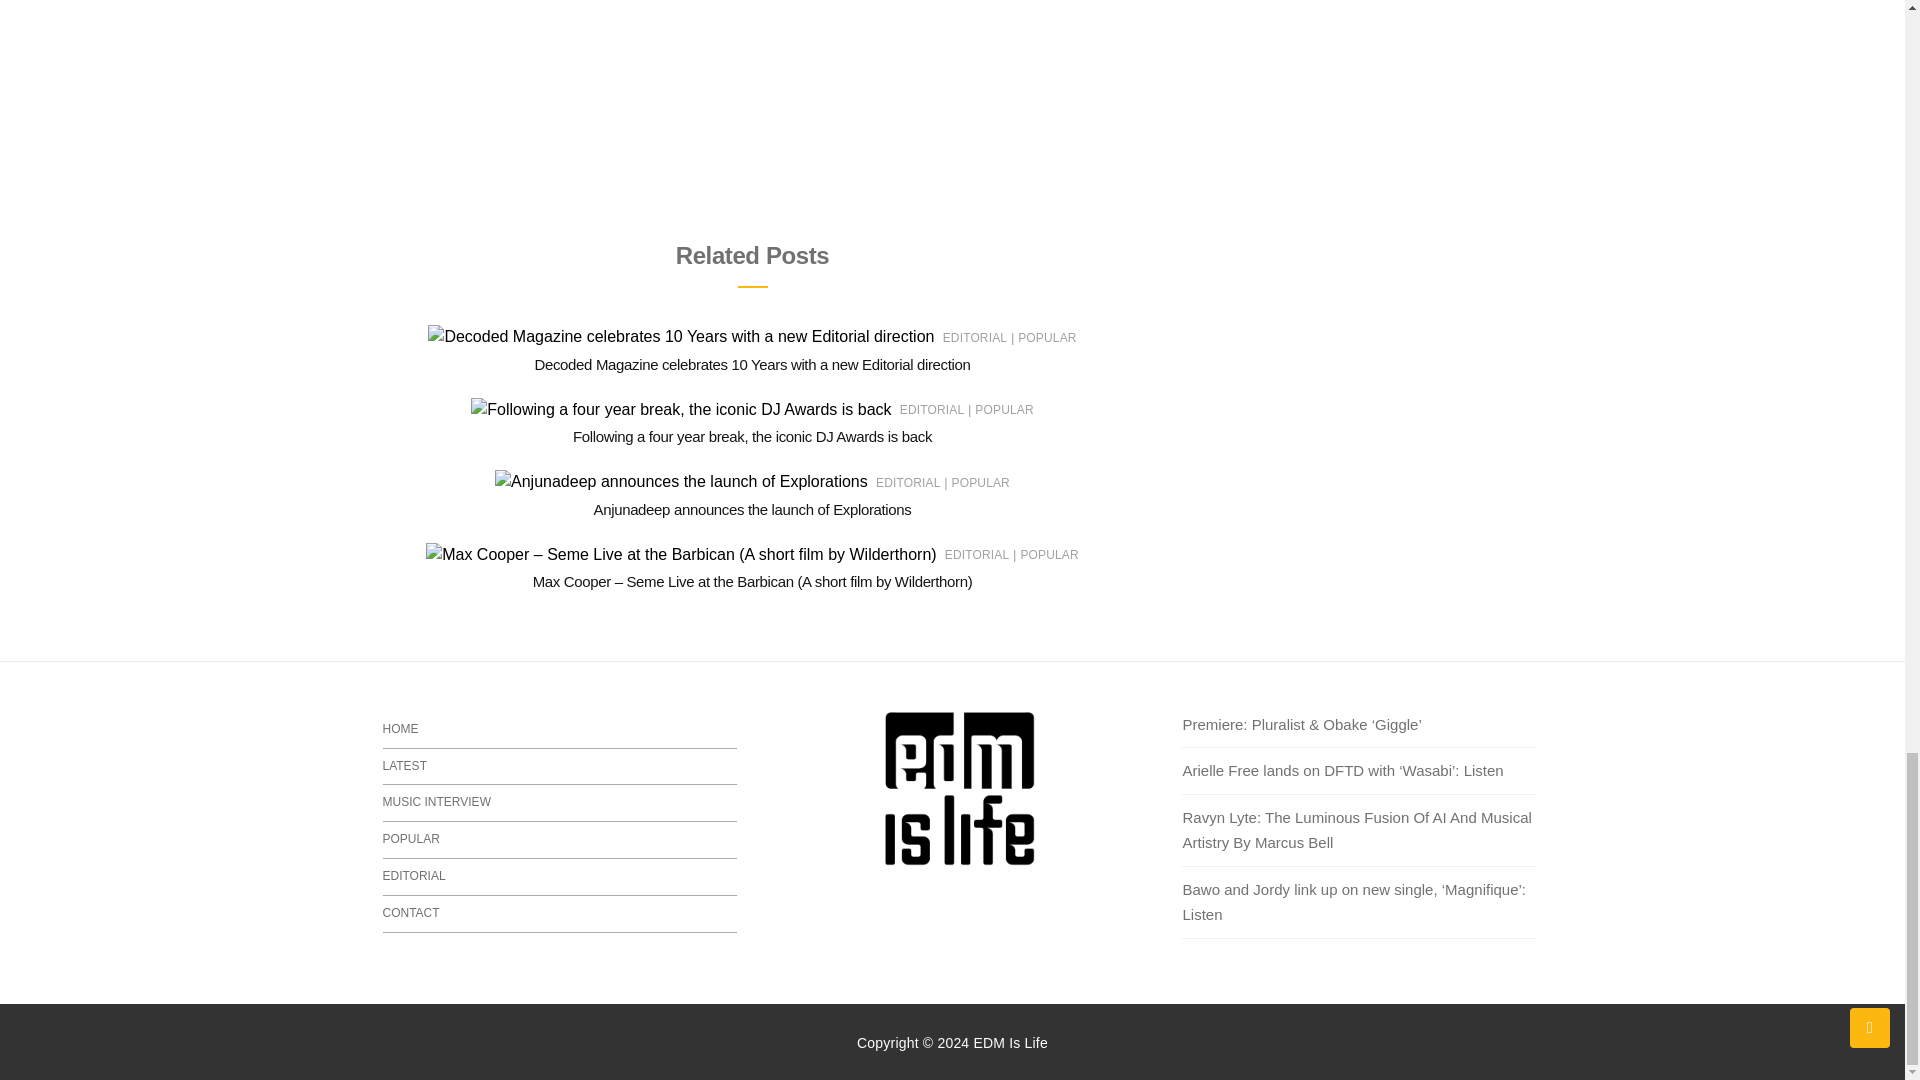  What do you see at coordinates (1046, 337) in the screenshot?
I see `POPULAR` at bounding box center [1046, 337].